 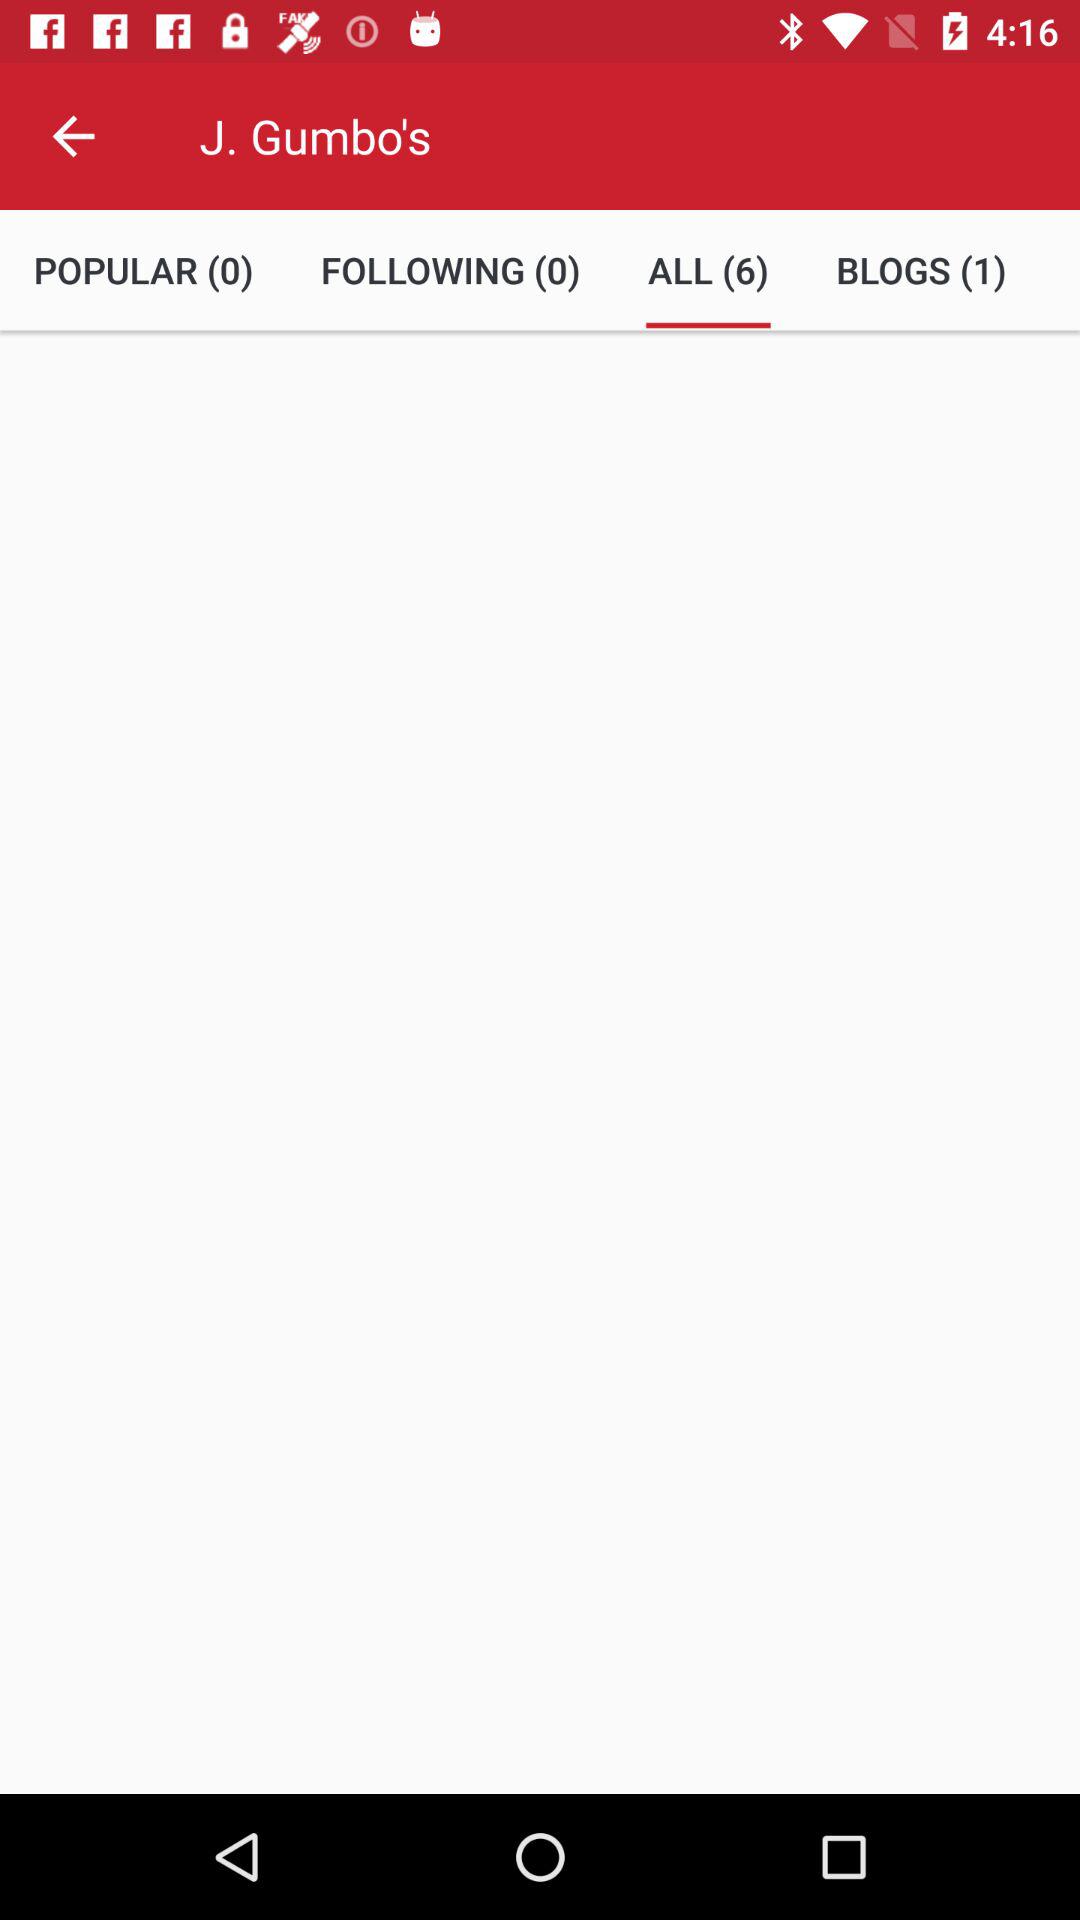 What do you see at coordinates (450, 270) in the screenshot?
I see `press the icon next to the all (6) item` at bounding box center [450, 270].